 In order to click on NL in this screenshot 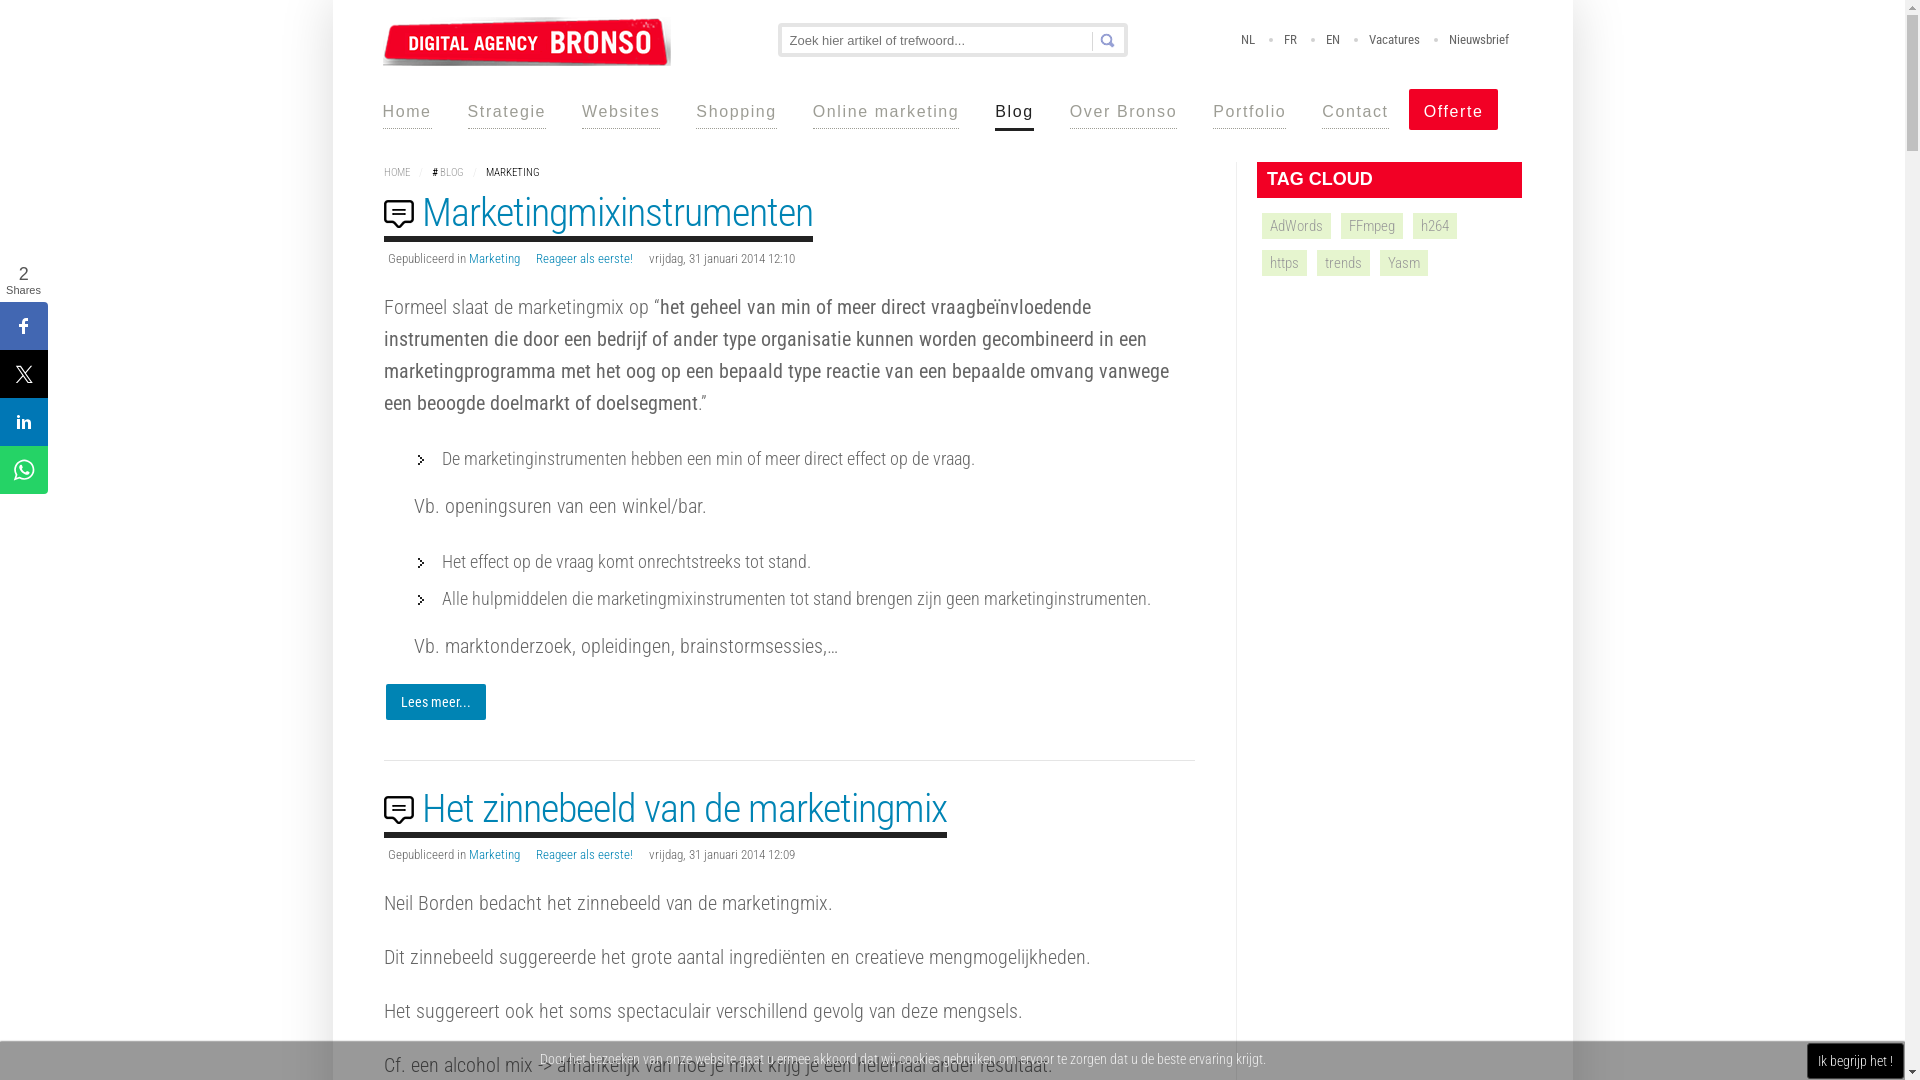, I will do `click(1247, 40)`.